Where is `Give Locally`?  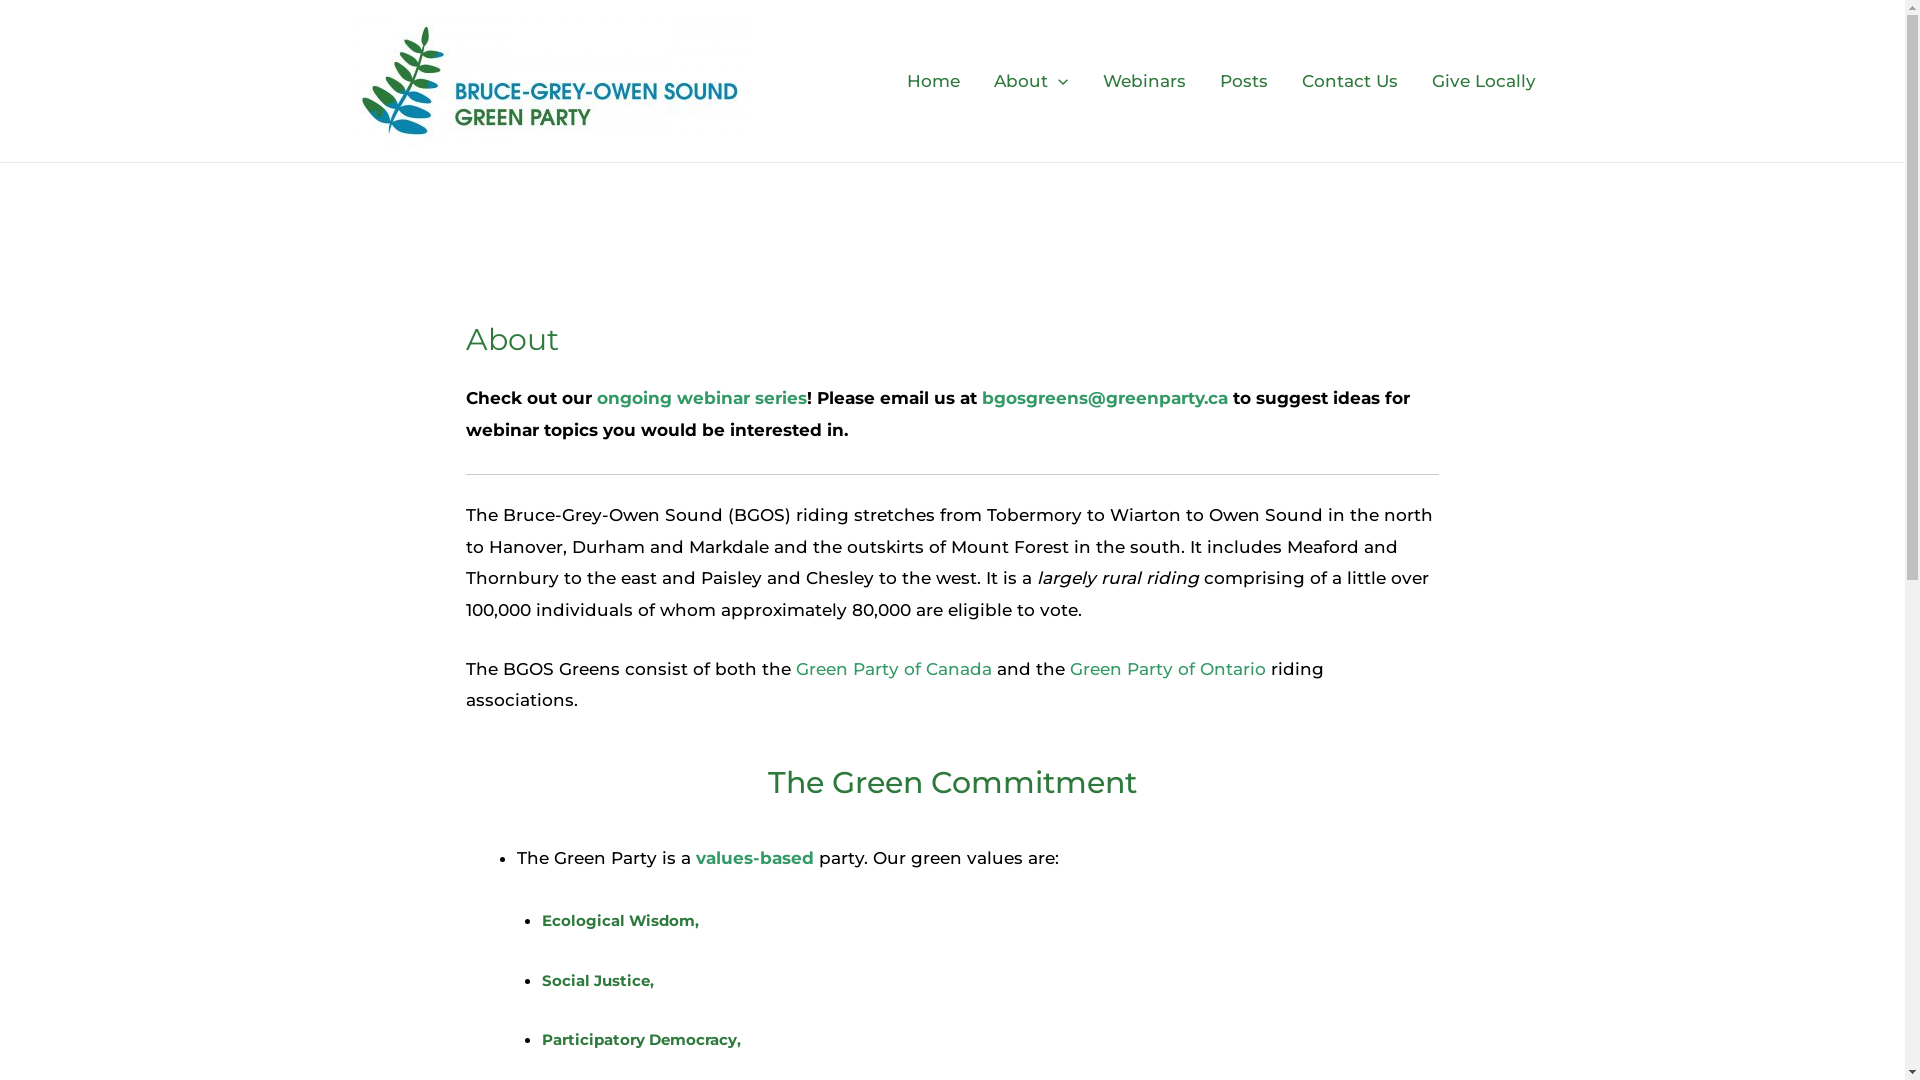 Give Locally is located at coordinates (1483, 81).